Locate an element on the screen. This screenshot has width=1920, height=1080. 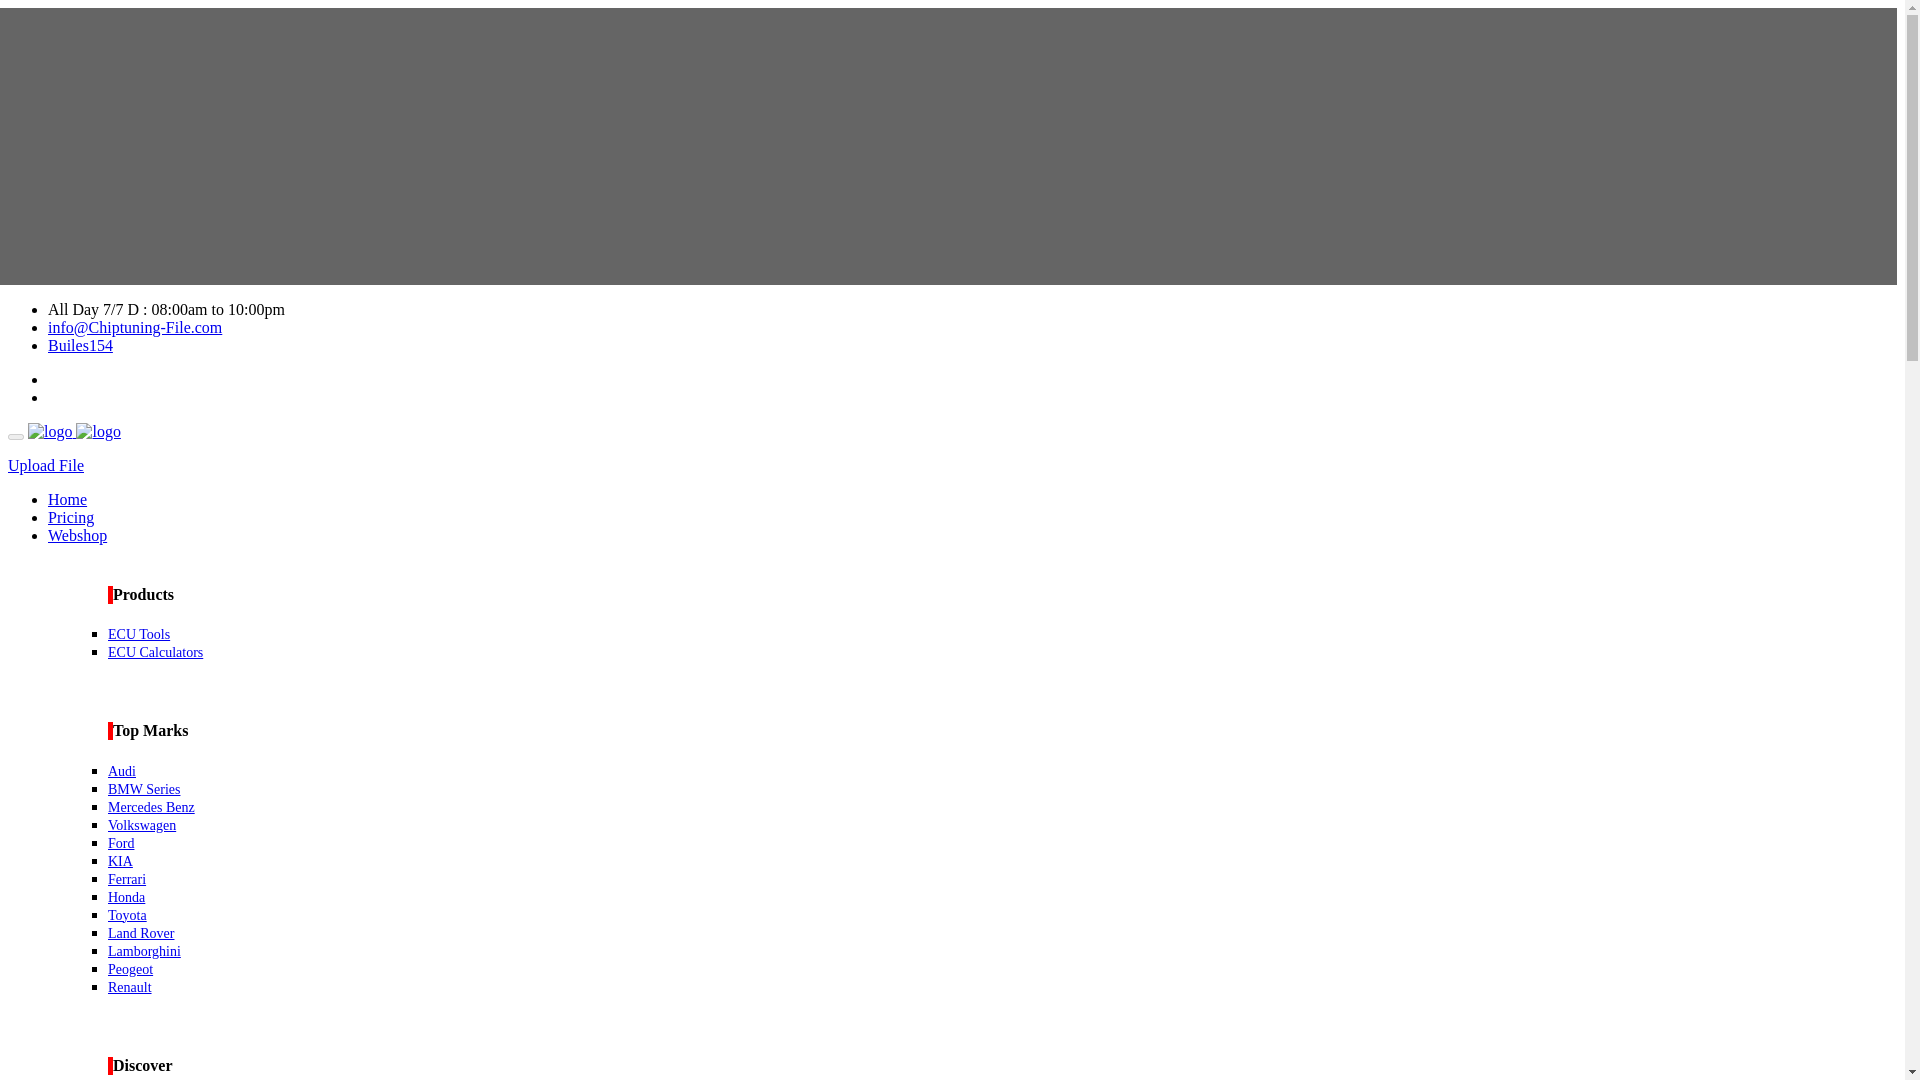
Builes154 is located at coordinates (80, 345).